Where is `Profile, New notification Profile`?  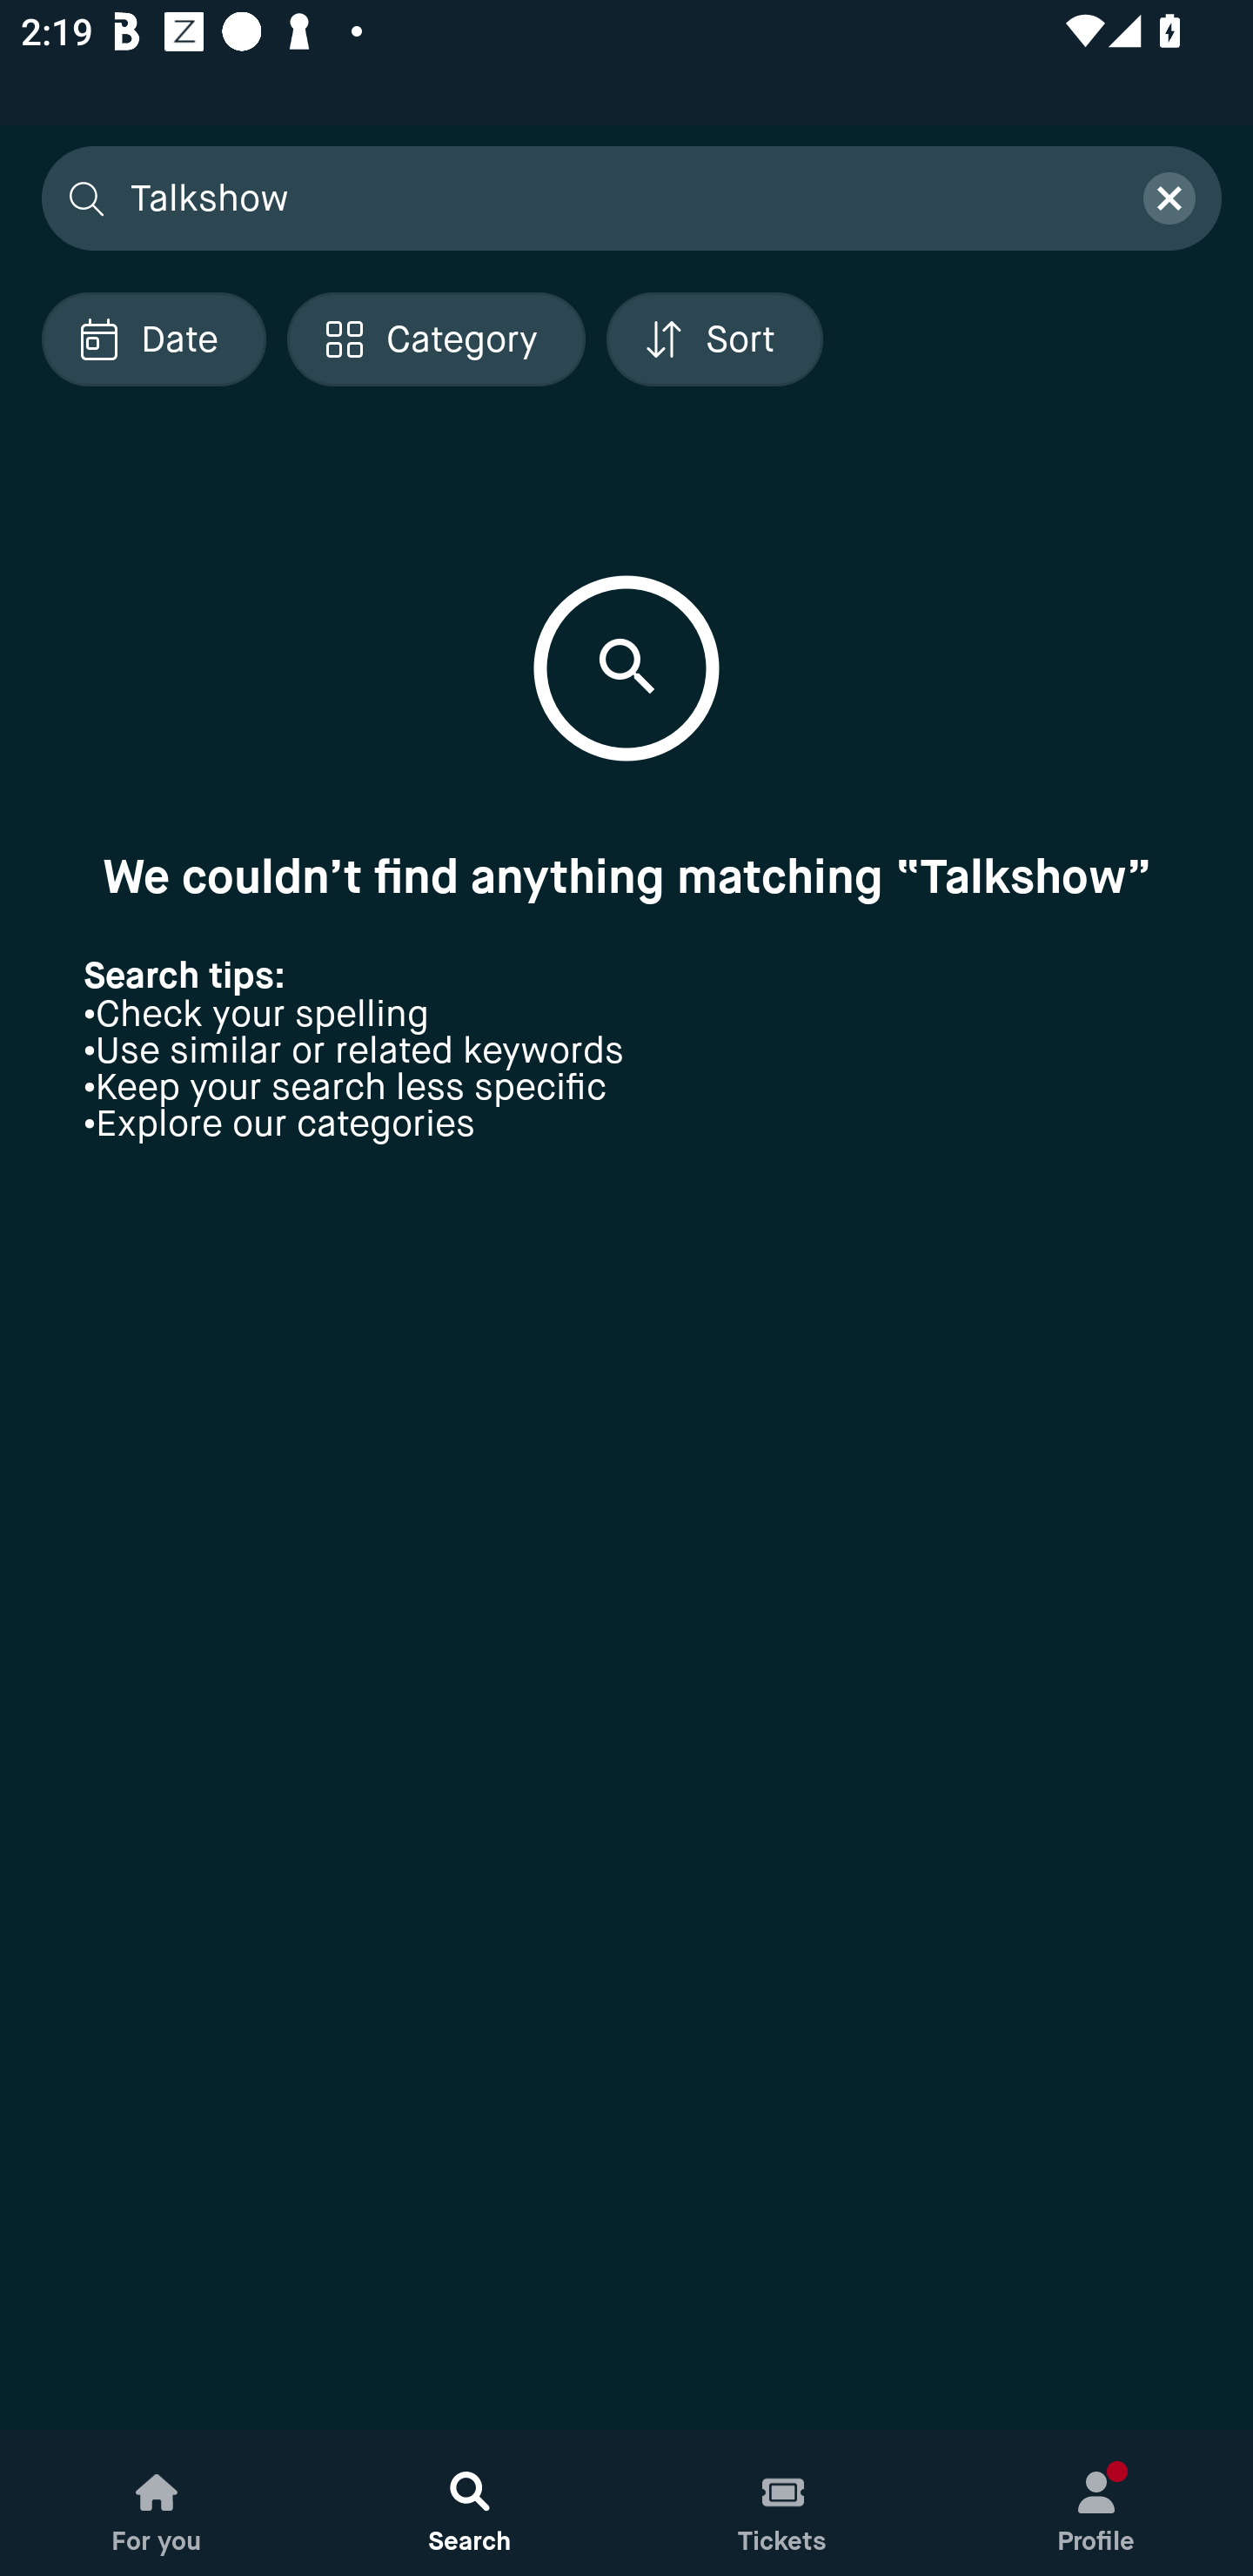
Profile, New notification Profile is located at coordinates (1096, 2503).